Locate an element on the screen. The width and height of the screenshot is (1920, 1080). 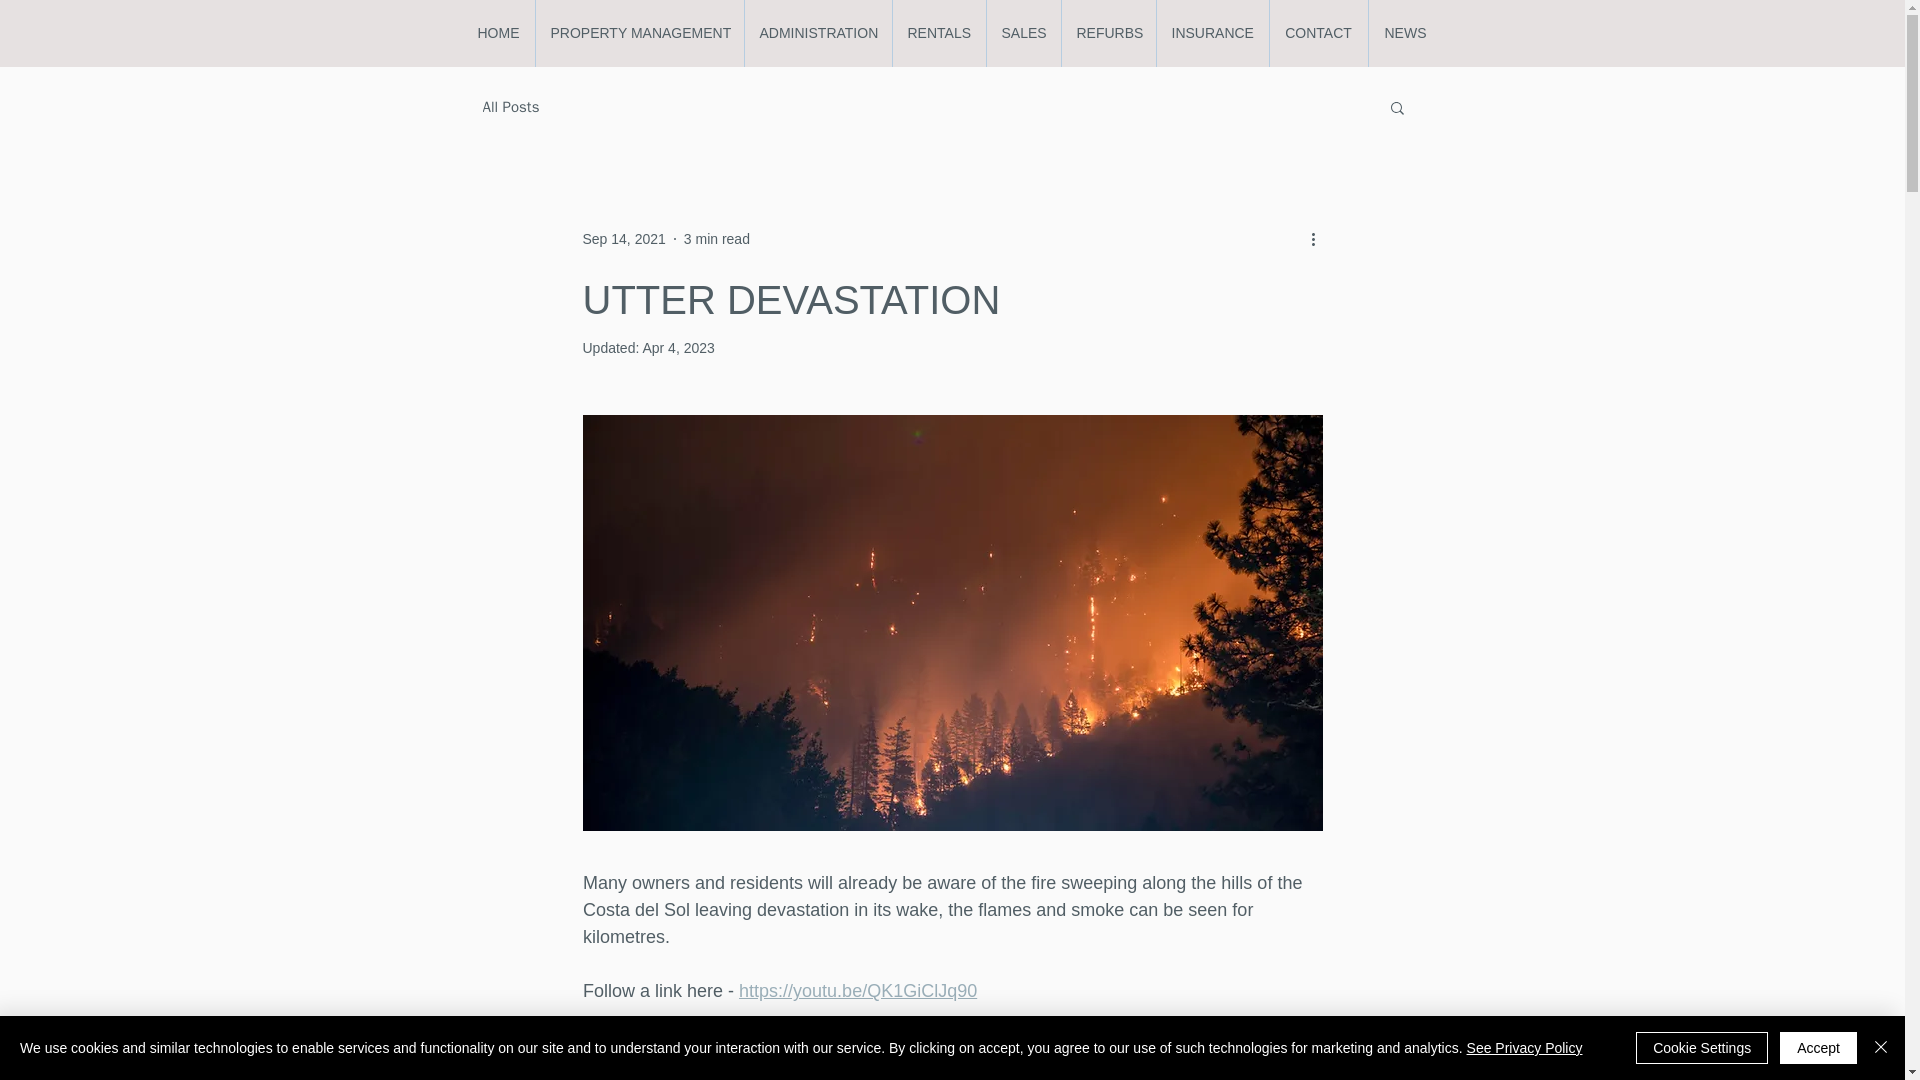
INSURANCE is located at coordinates (1212, 33).